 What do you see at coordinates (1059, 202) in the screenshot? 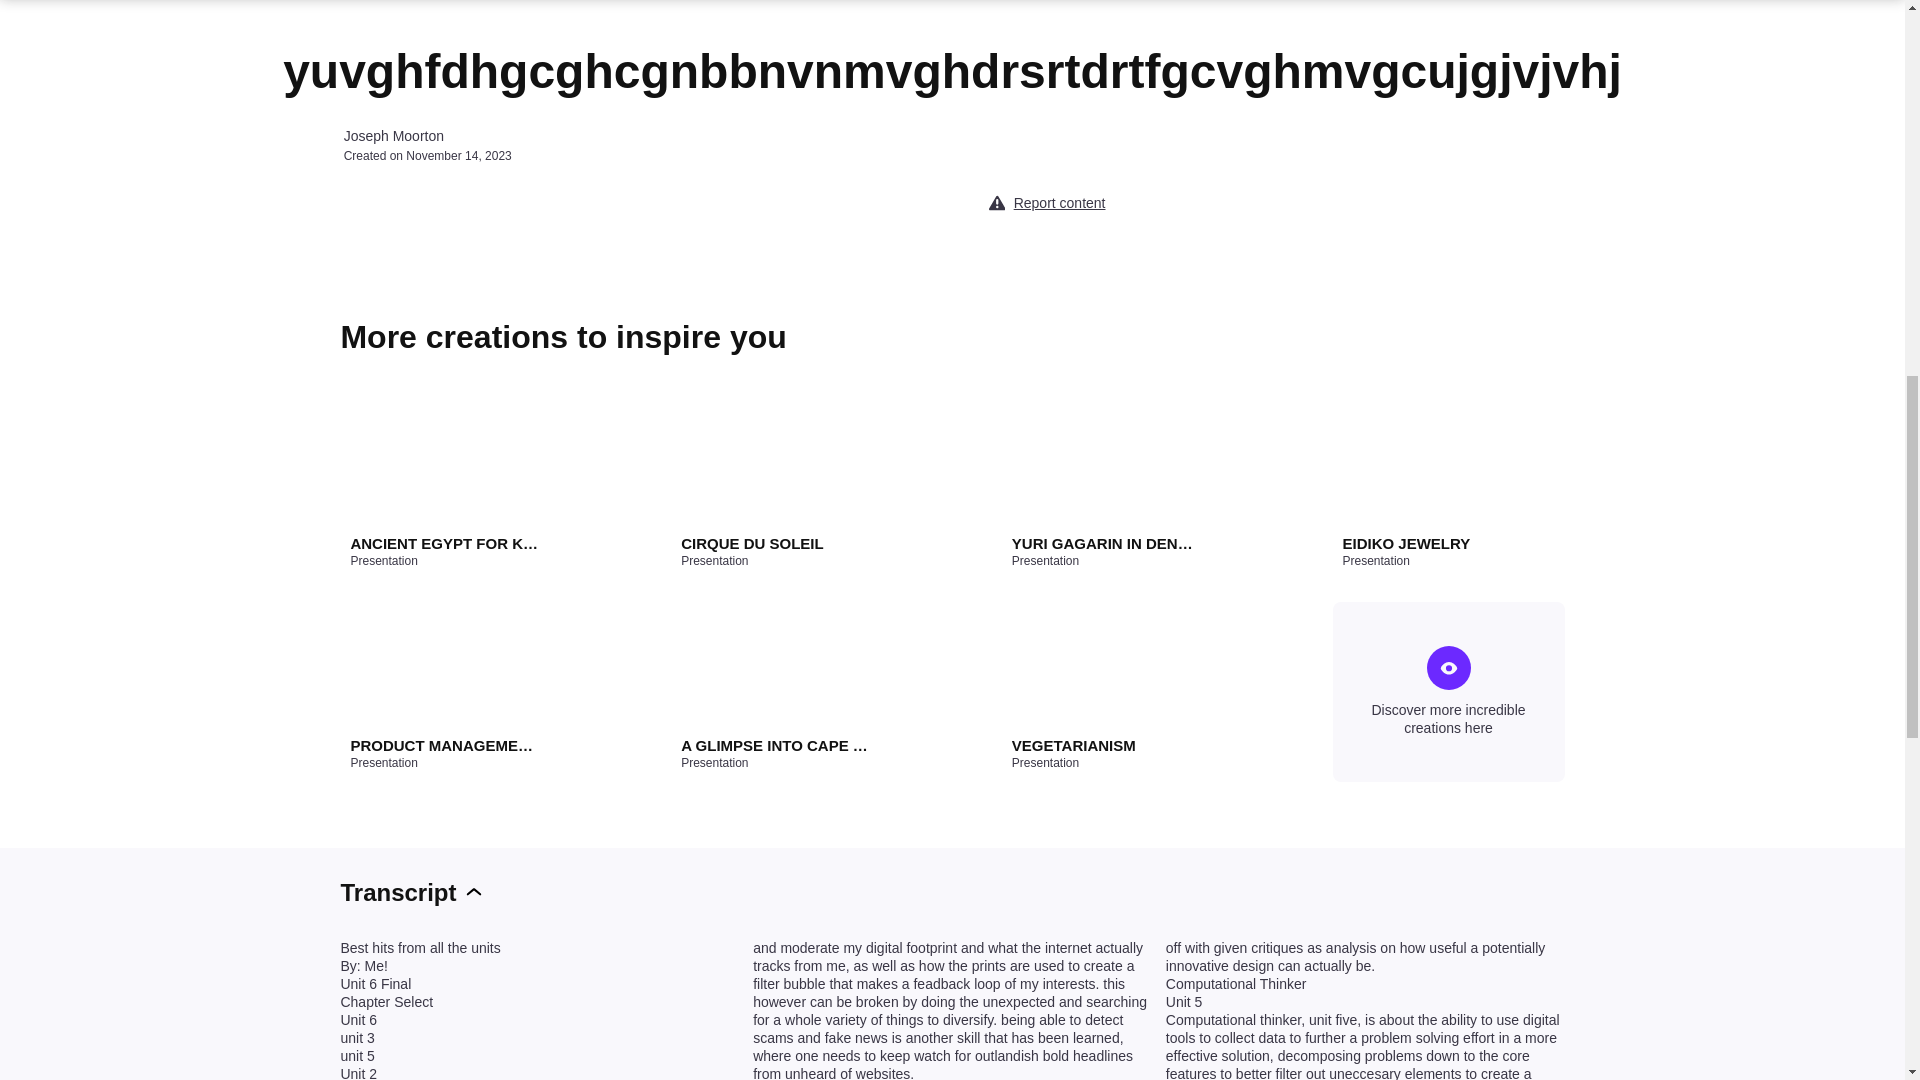
I see `Report content` at bounding box center [1059, 202].